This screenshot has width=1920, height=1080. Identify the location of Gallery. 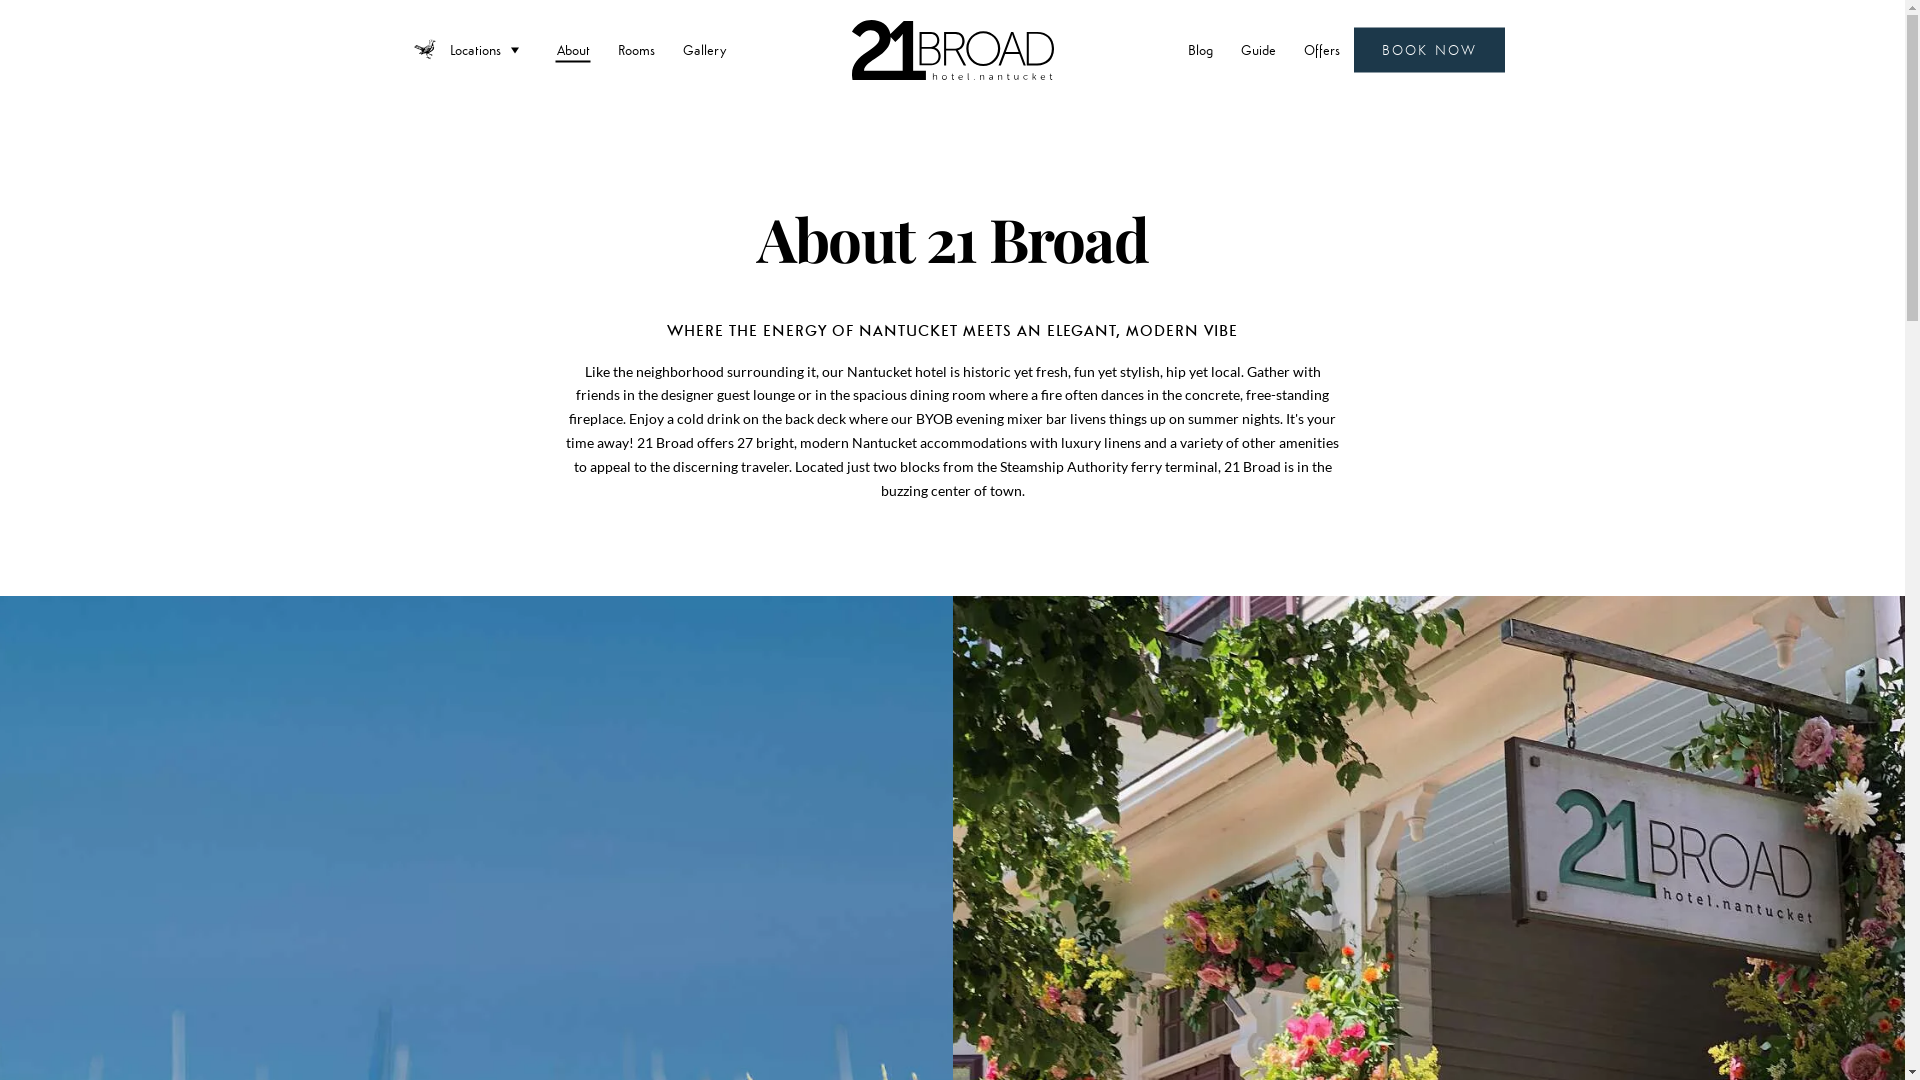
(704, 50).